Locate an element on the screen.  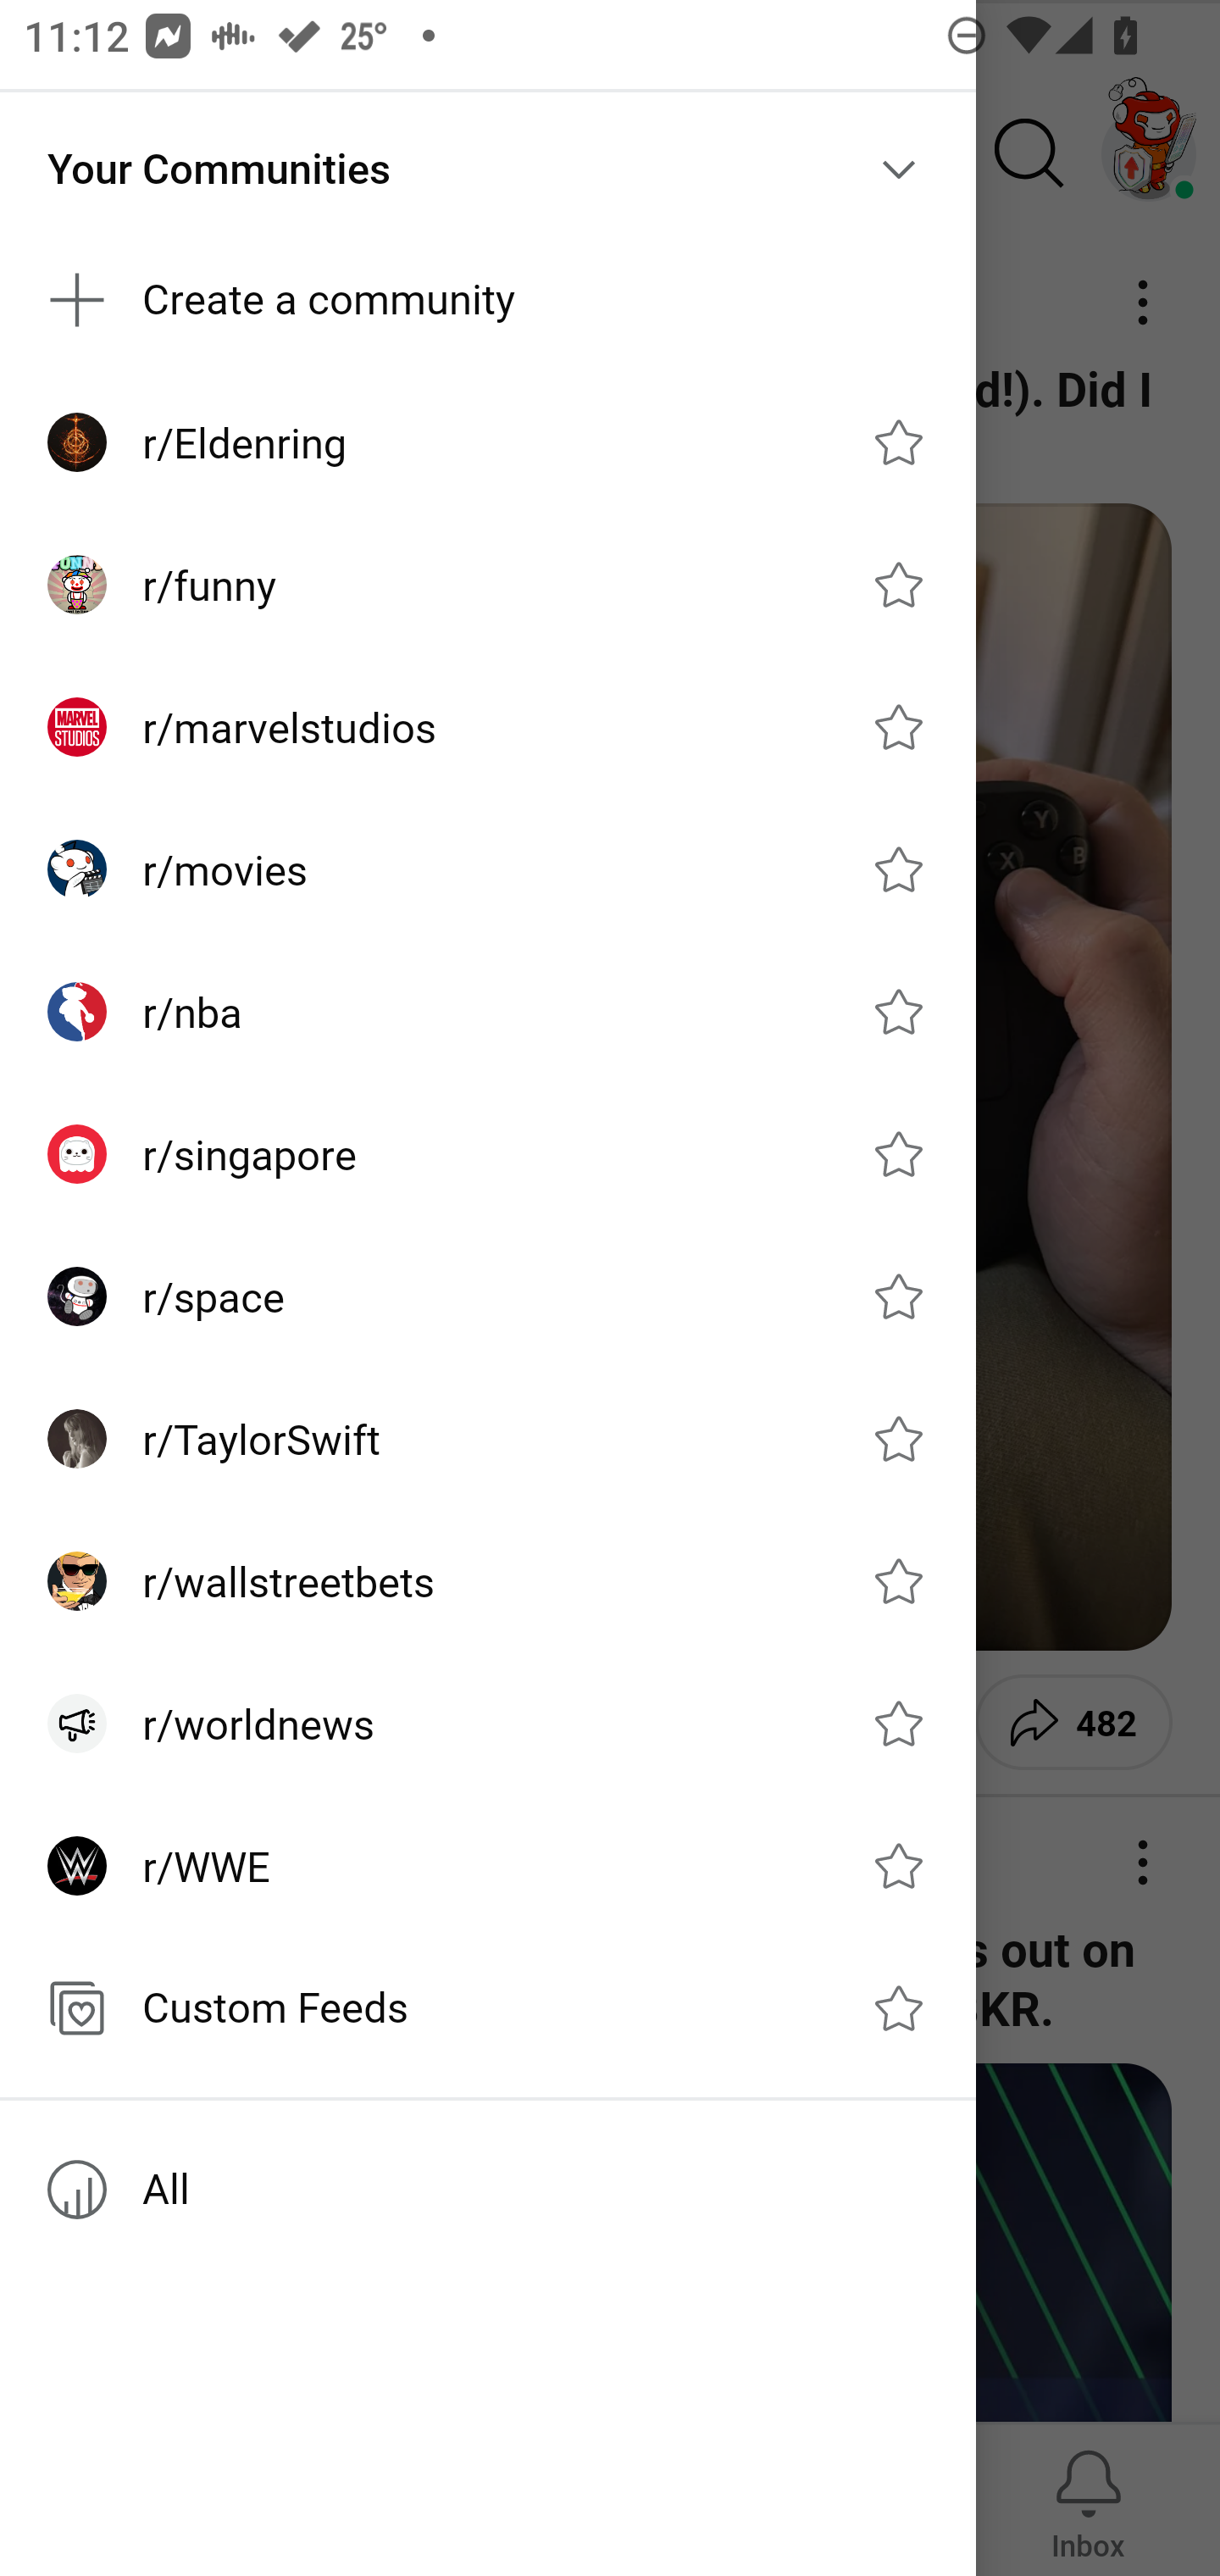
r/WWE Favorite r/WWE is located at coordinates (488, 1866).